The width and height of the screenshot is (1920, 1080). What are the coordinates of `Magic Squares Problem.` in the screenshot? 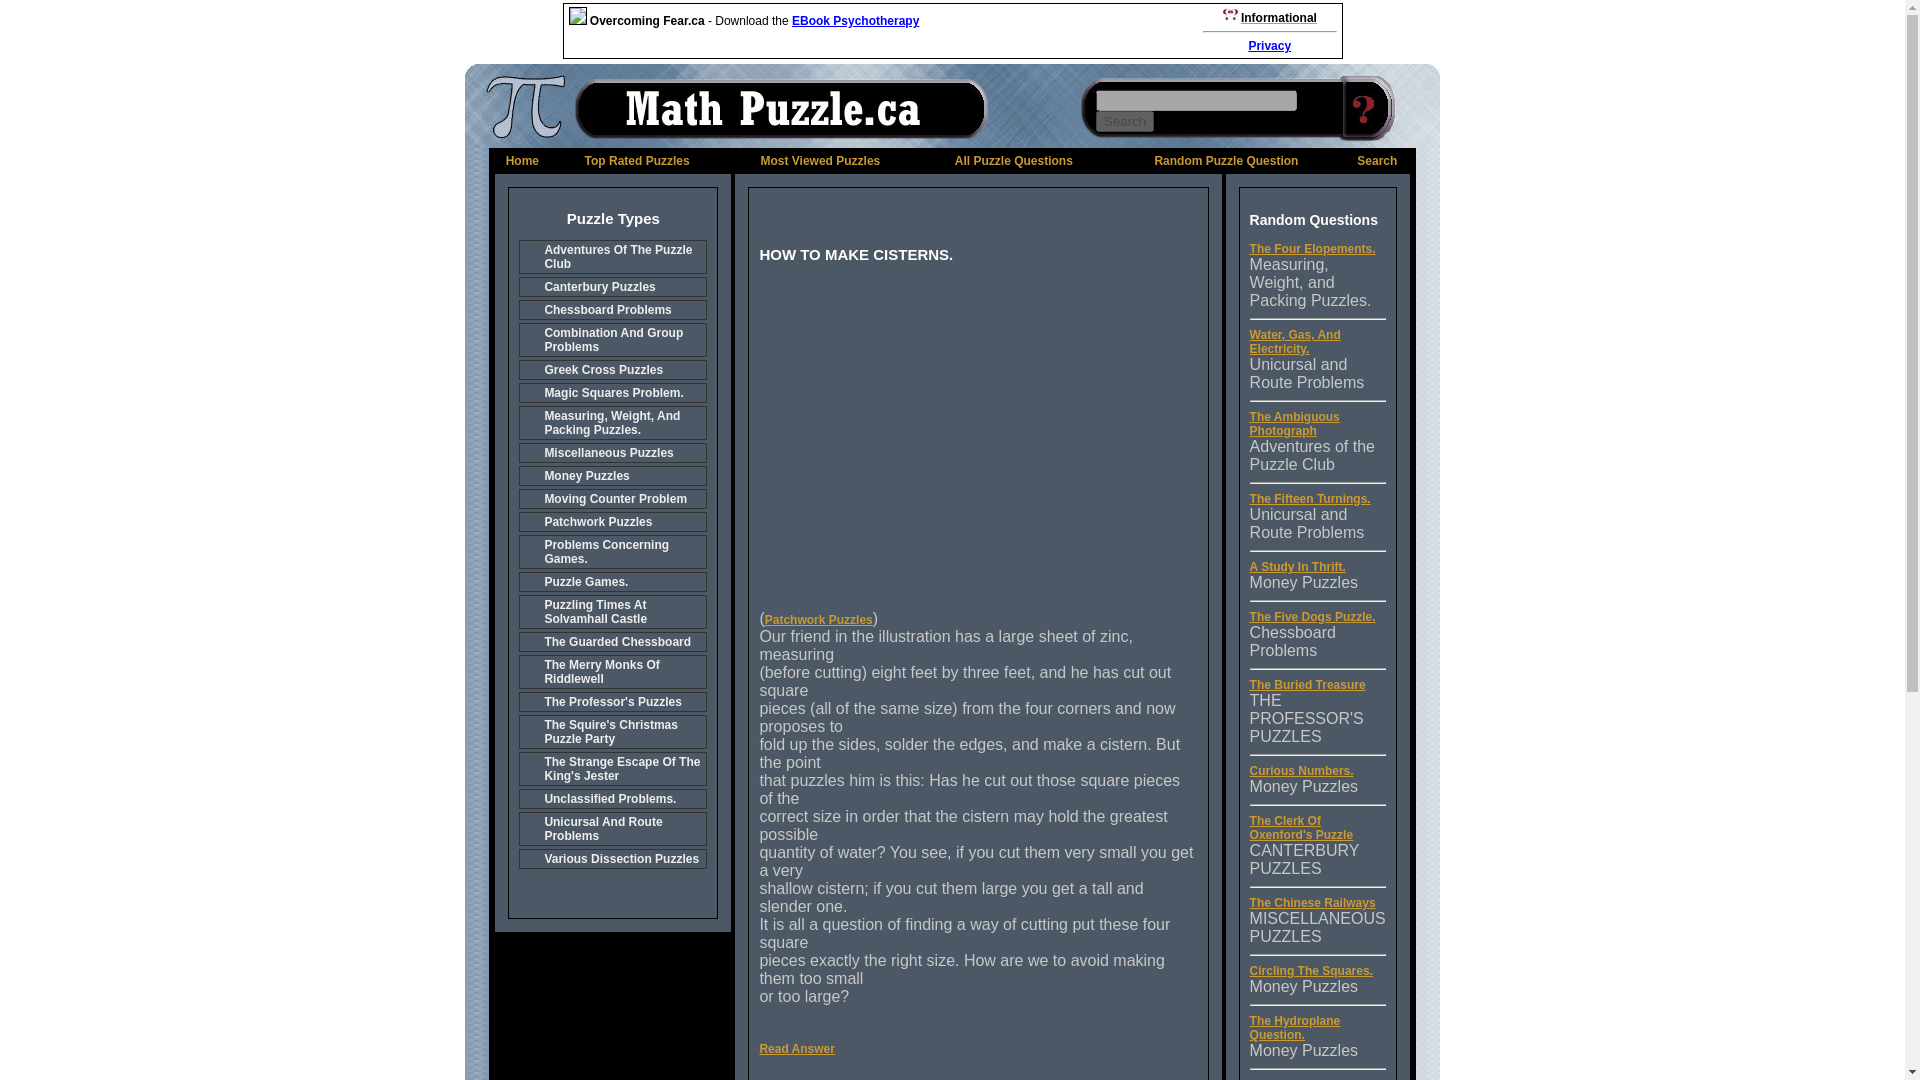 It's located at (612, 392).